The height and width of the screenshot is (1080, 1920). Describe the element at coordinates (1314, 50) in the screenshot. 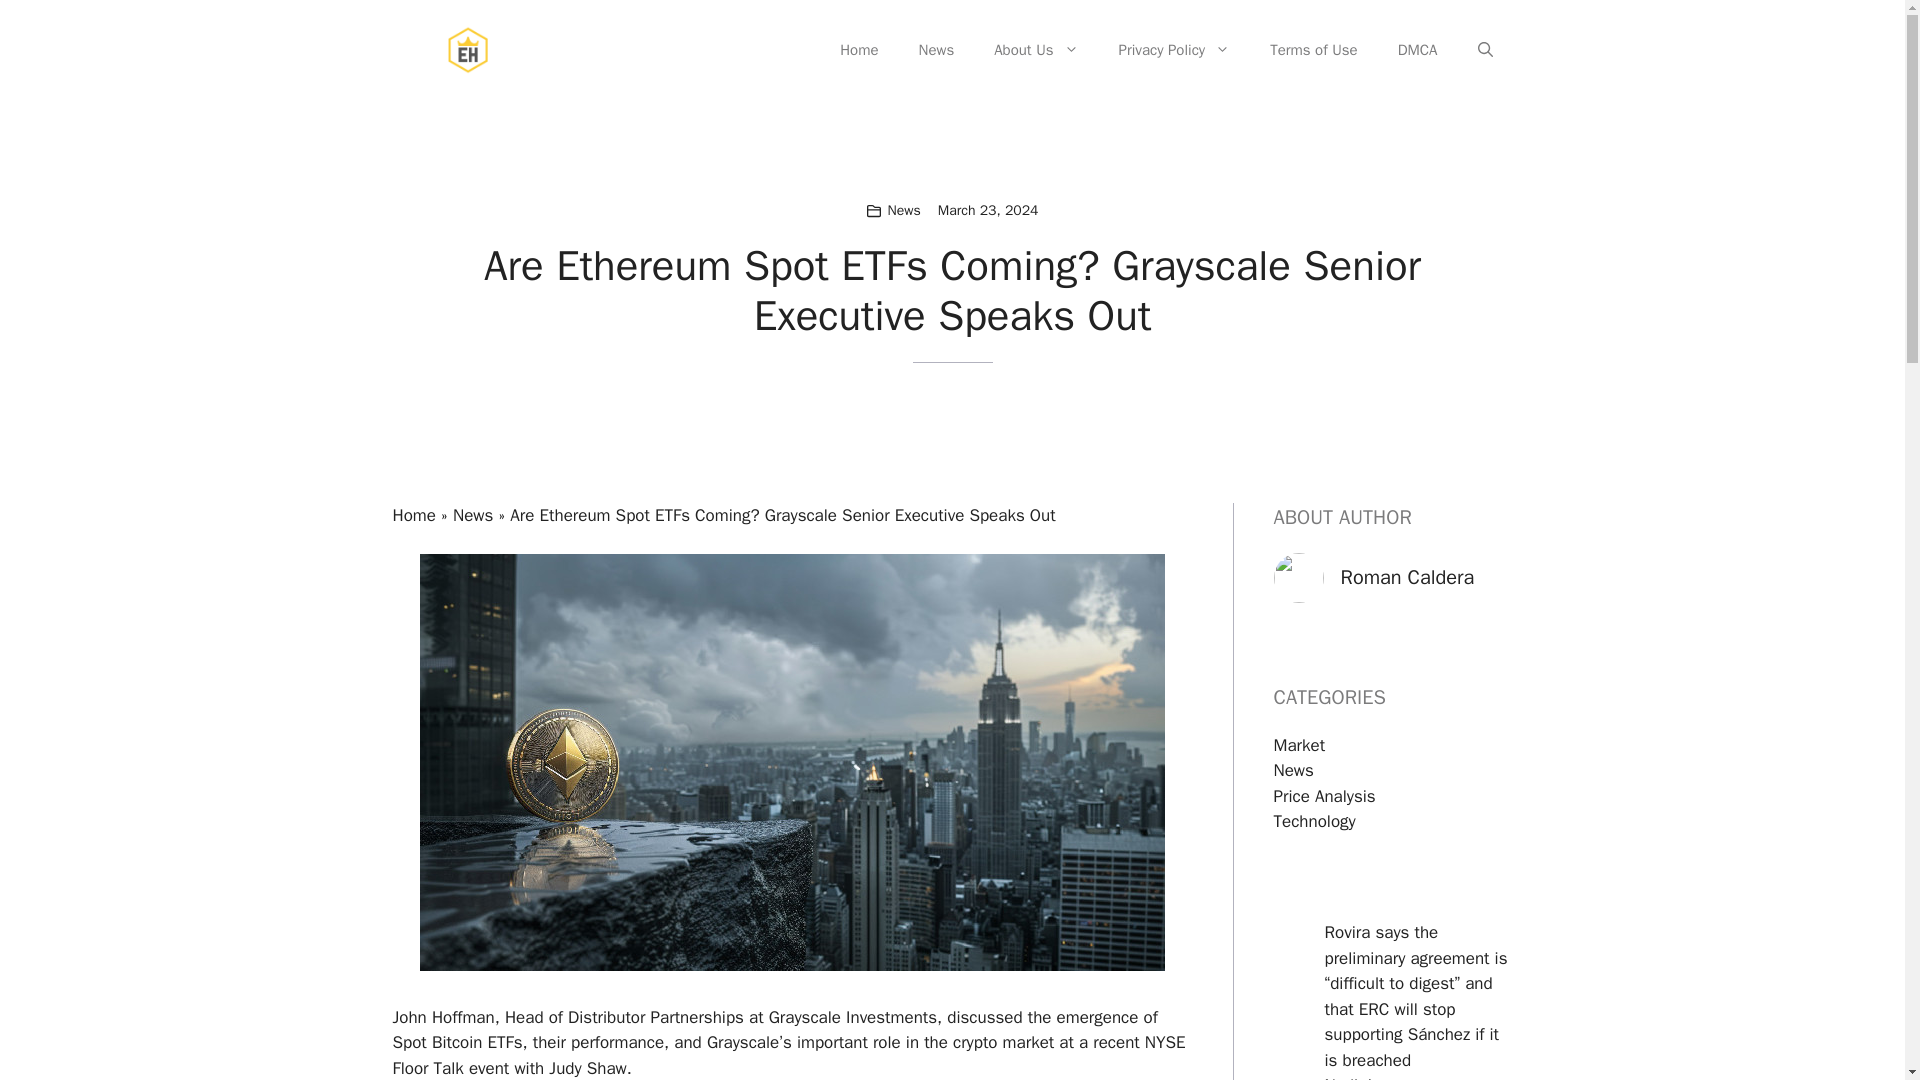

I see `Terms of Use` at that location.